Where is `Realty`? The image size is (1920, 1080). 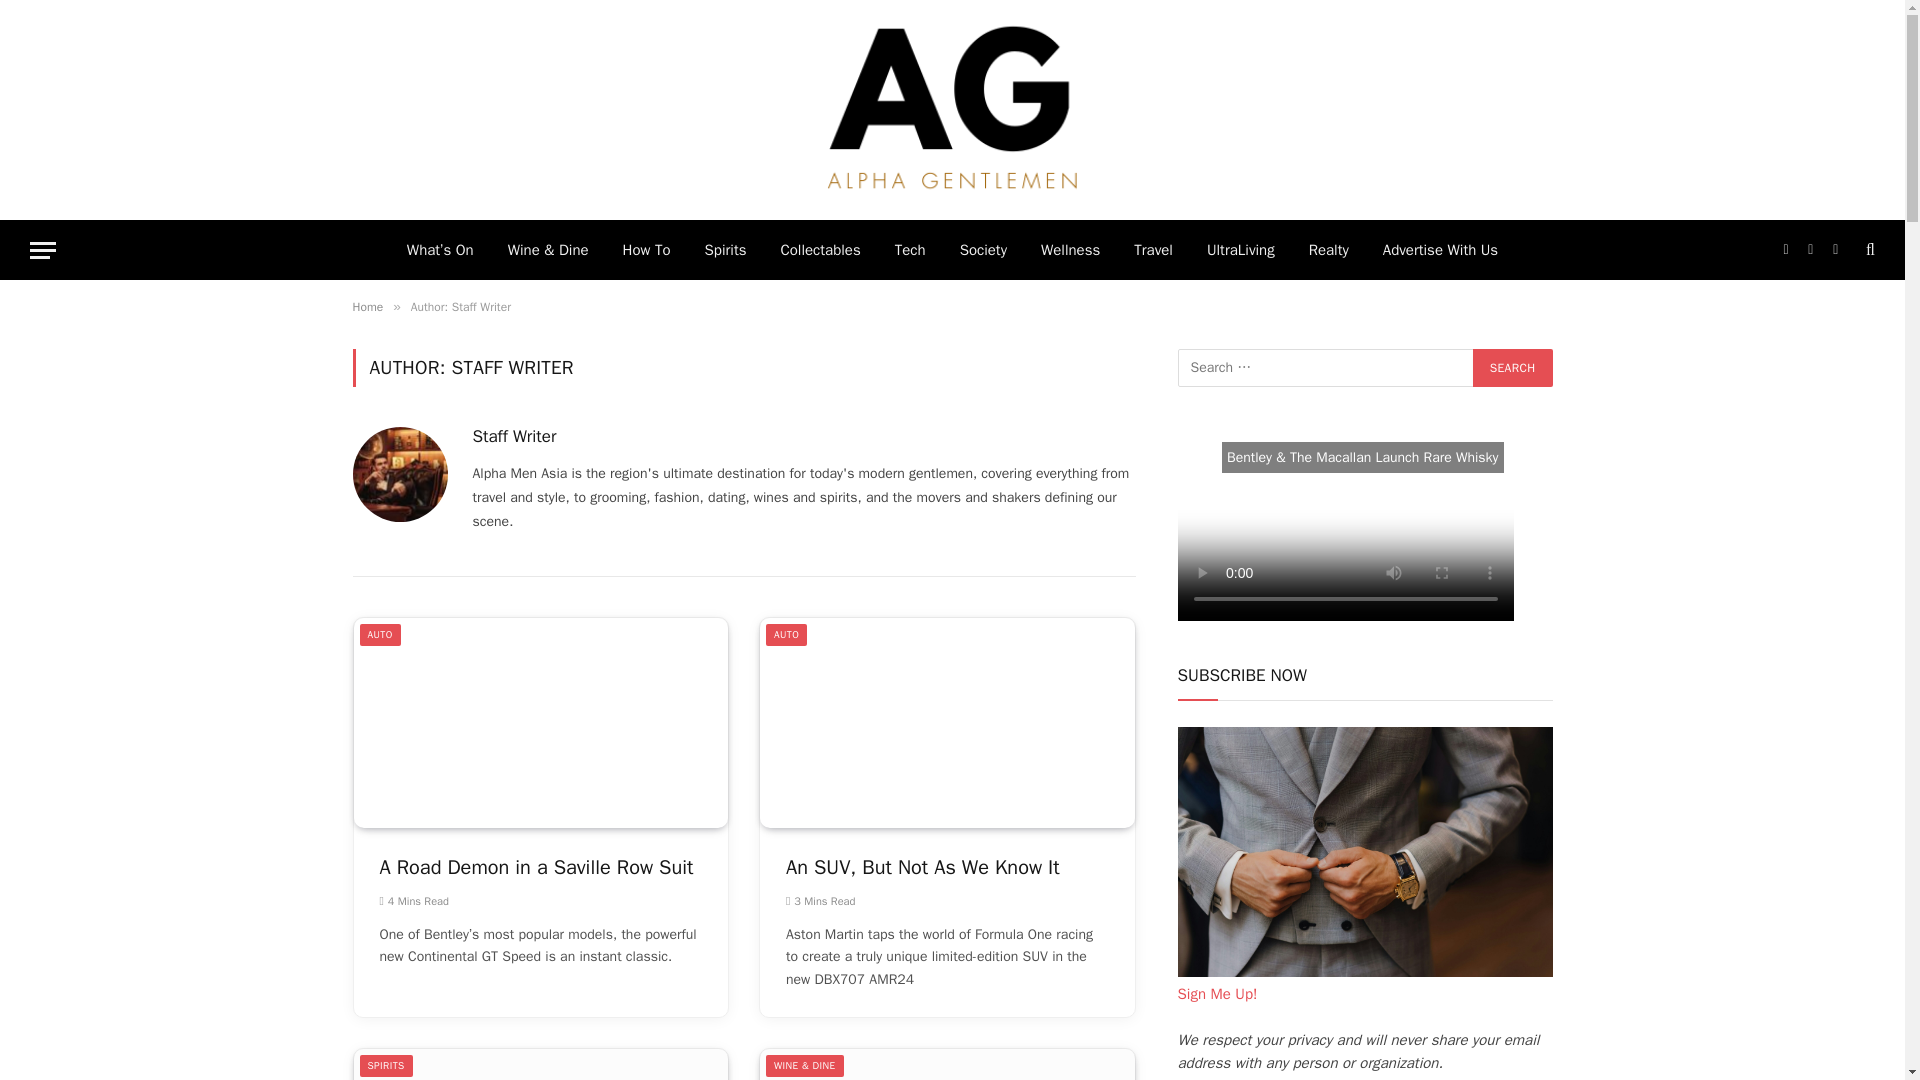 Realty is located at coordinates (1328, 250).